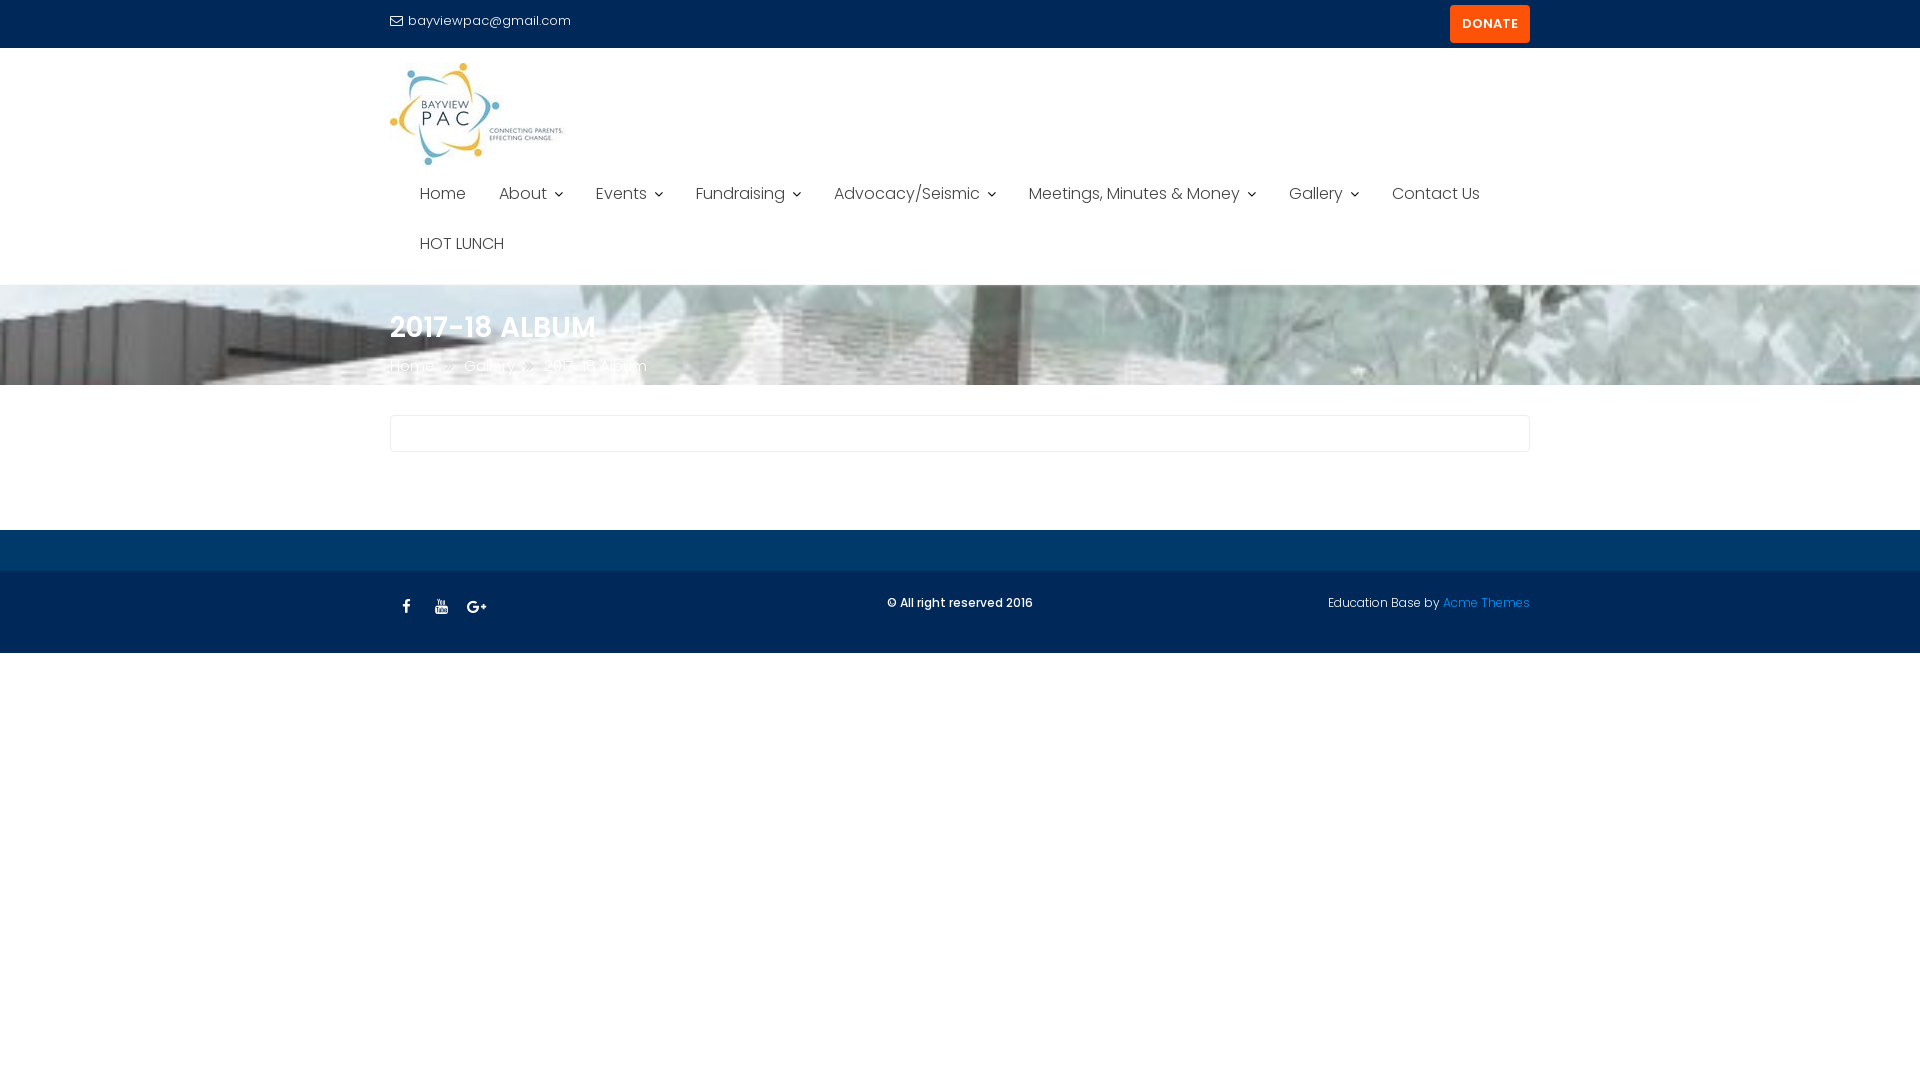 The height and width of the screenshot is (1080, 1920). What do you see at coordinates (1436, 194) in the screenshot?
I see `Contact Us` at bounding box center [1436, 194].